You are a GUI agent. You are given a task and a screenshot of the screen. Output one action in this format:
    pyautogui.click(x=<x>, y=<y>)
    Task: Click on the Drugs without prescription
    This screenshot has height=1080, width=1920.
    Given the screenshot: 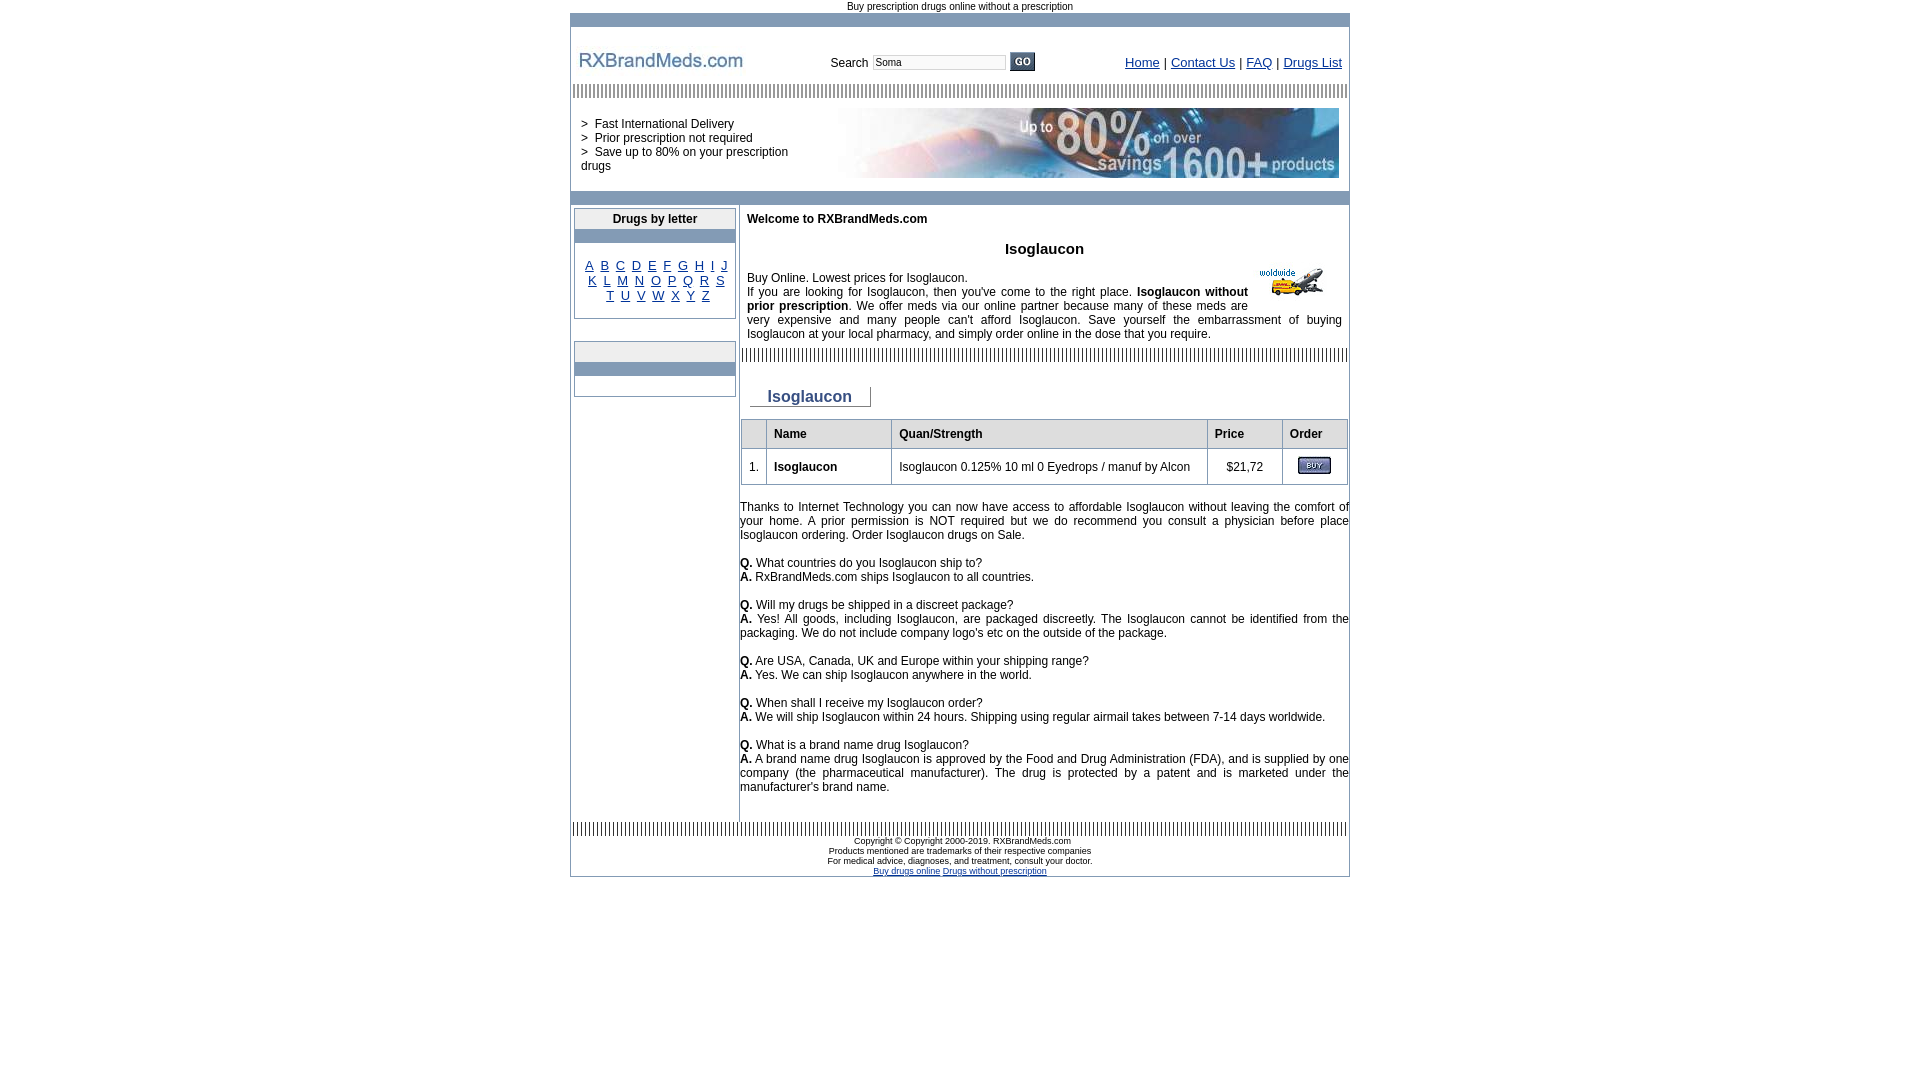 What is the action you would take?
    pyautogui.click(x=994, y=870)
    